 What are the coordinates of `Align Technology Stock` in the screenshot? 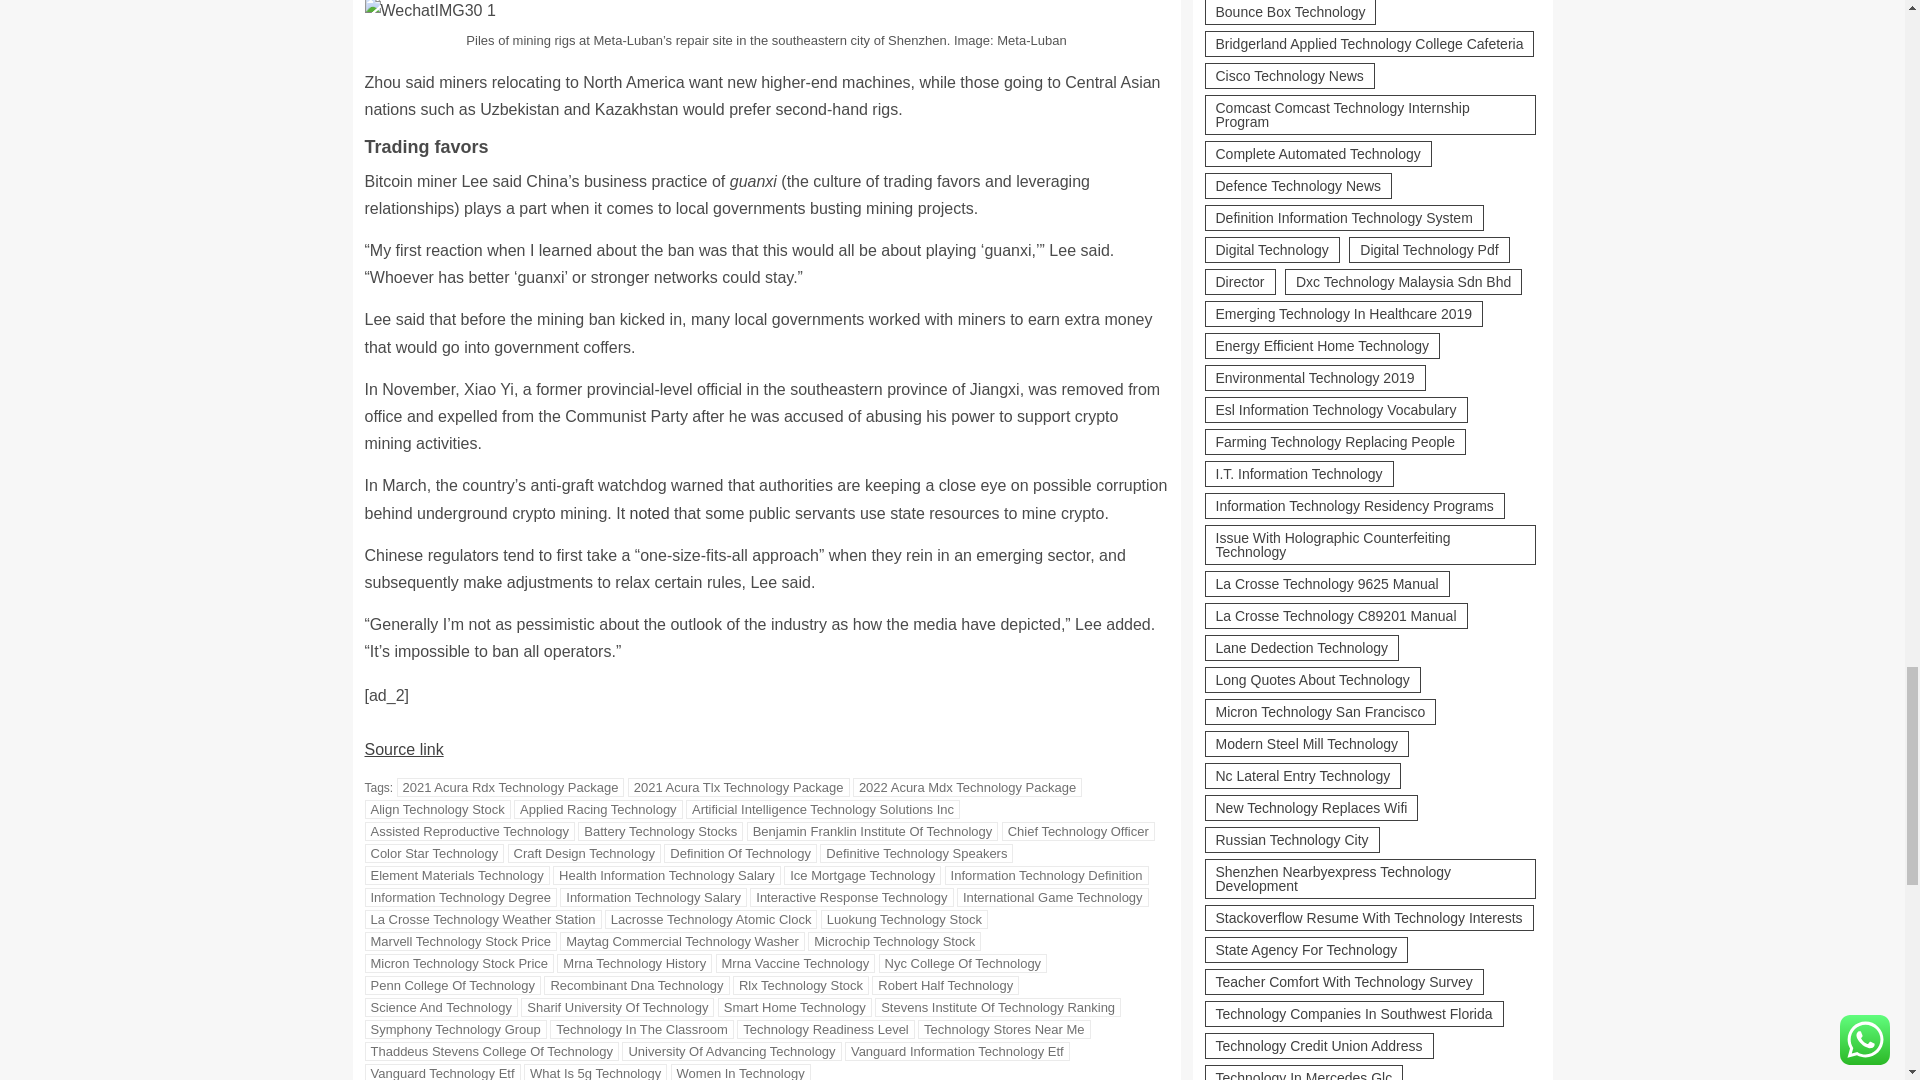 It's located at (437, 809).